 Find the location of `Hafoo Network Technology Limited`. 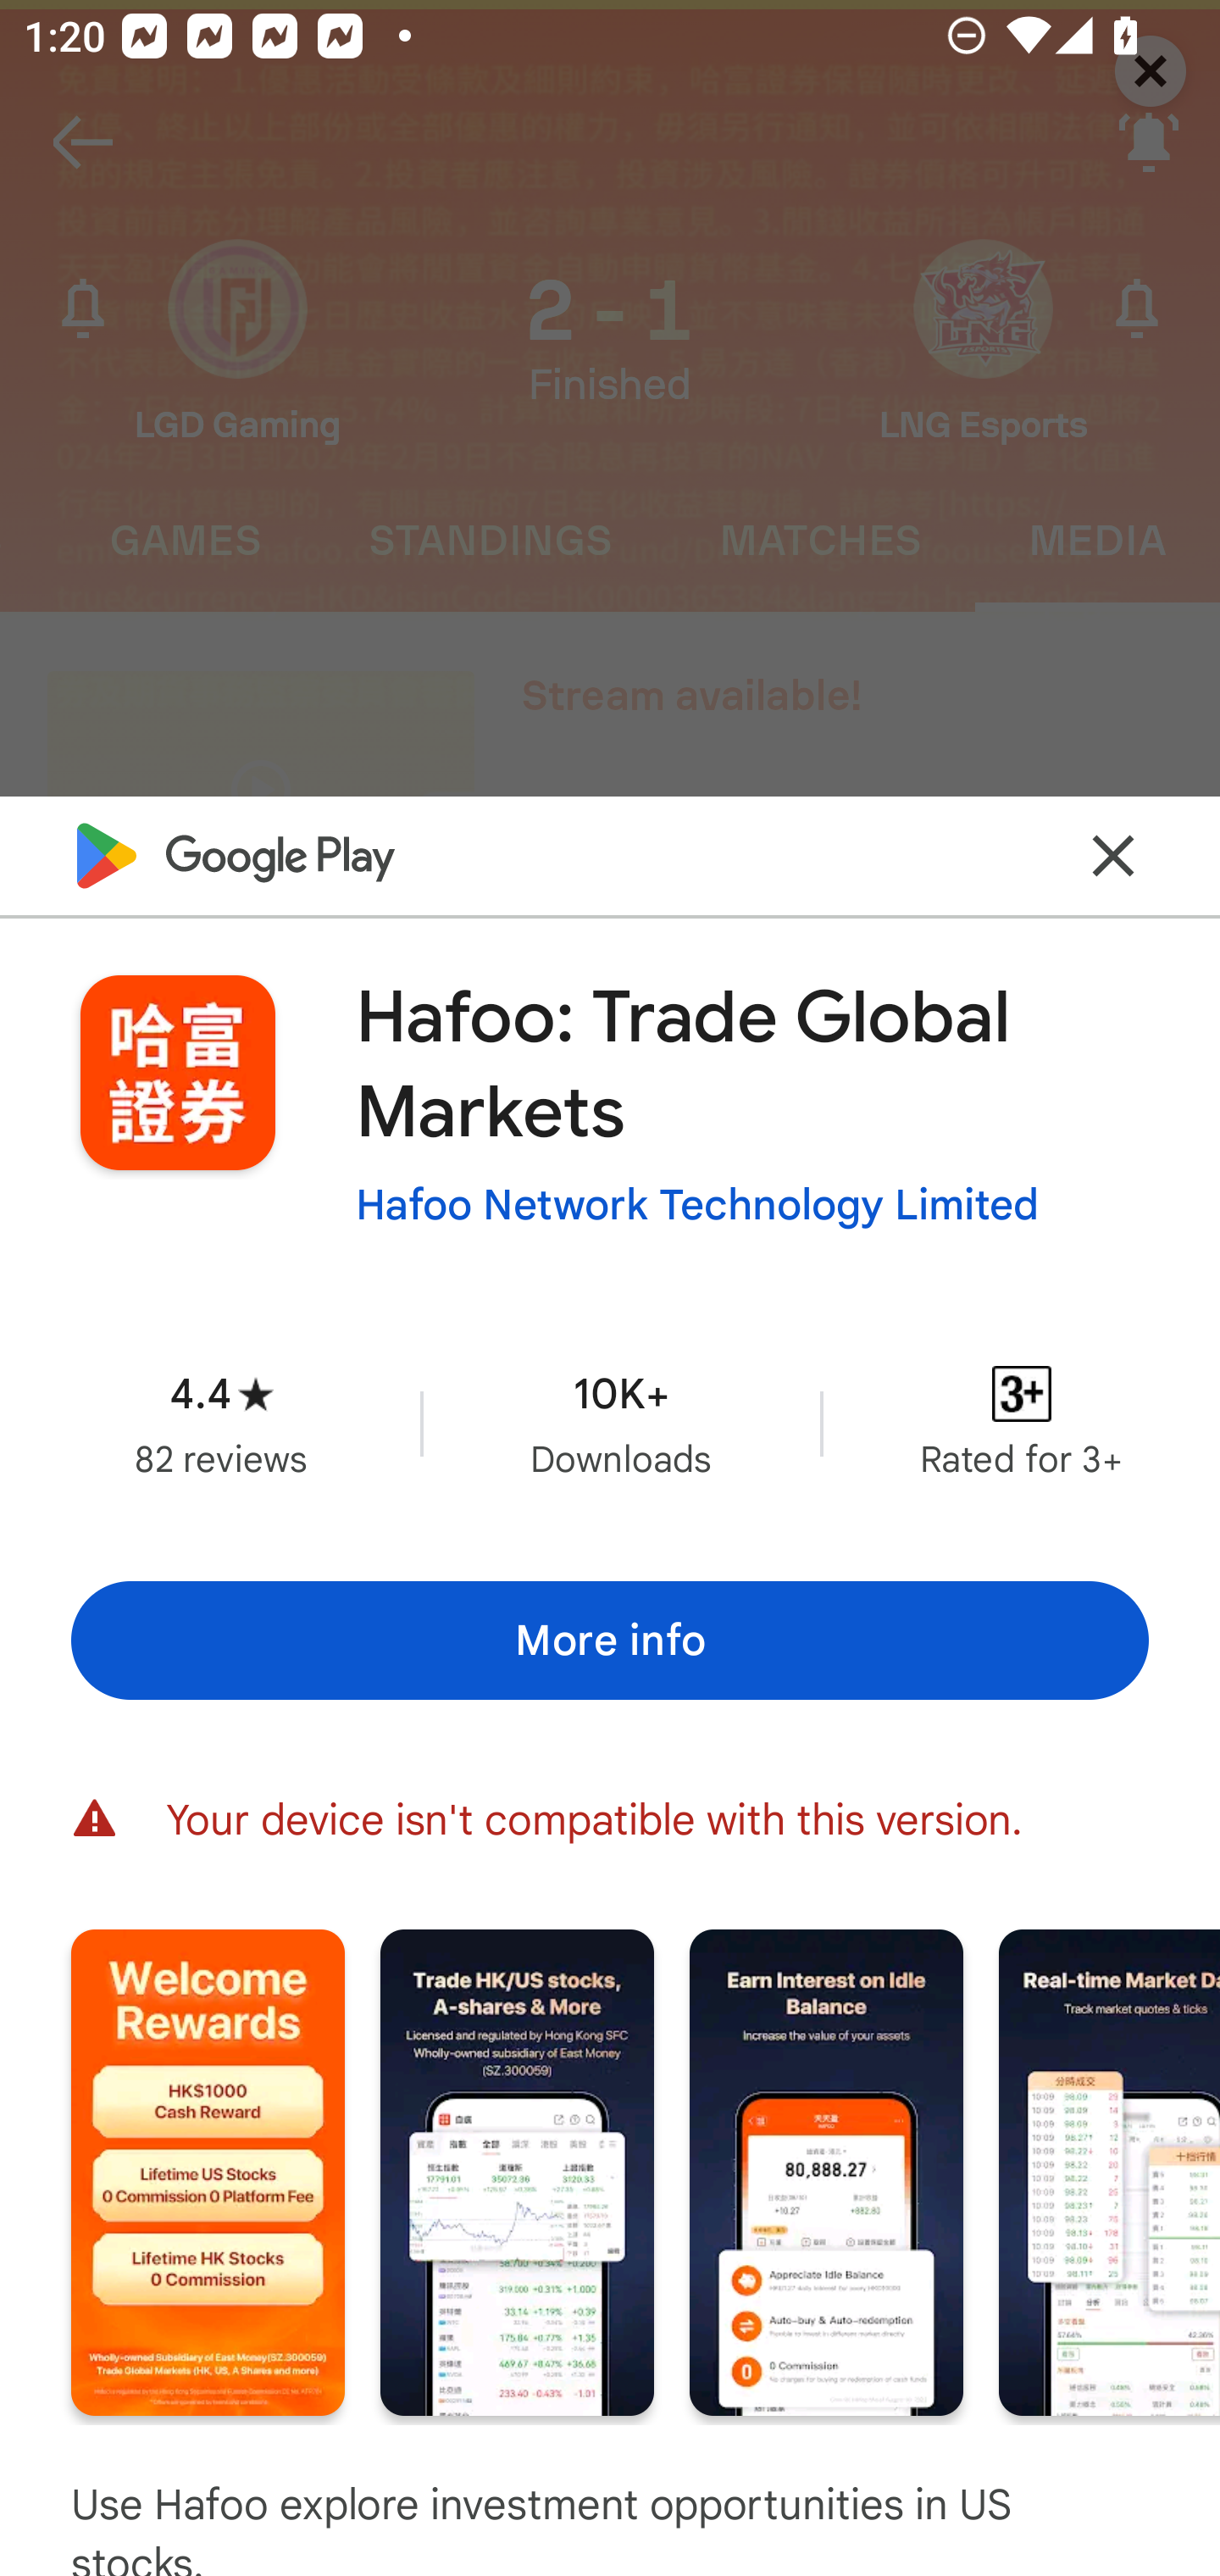

Hafoo Network Technology Limited is located at coordinates (696, 1204).